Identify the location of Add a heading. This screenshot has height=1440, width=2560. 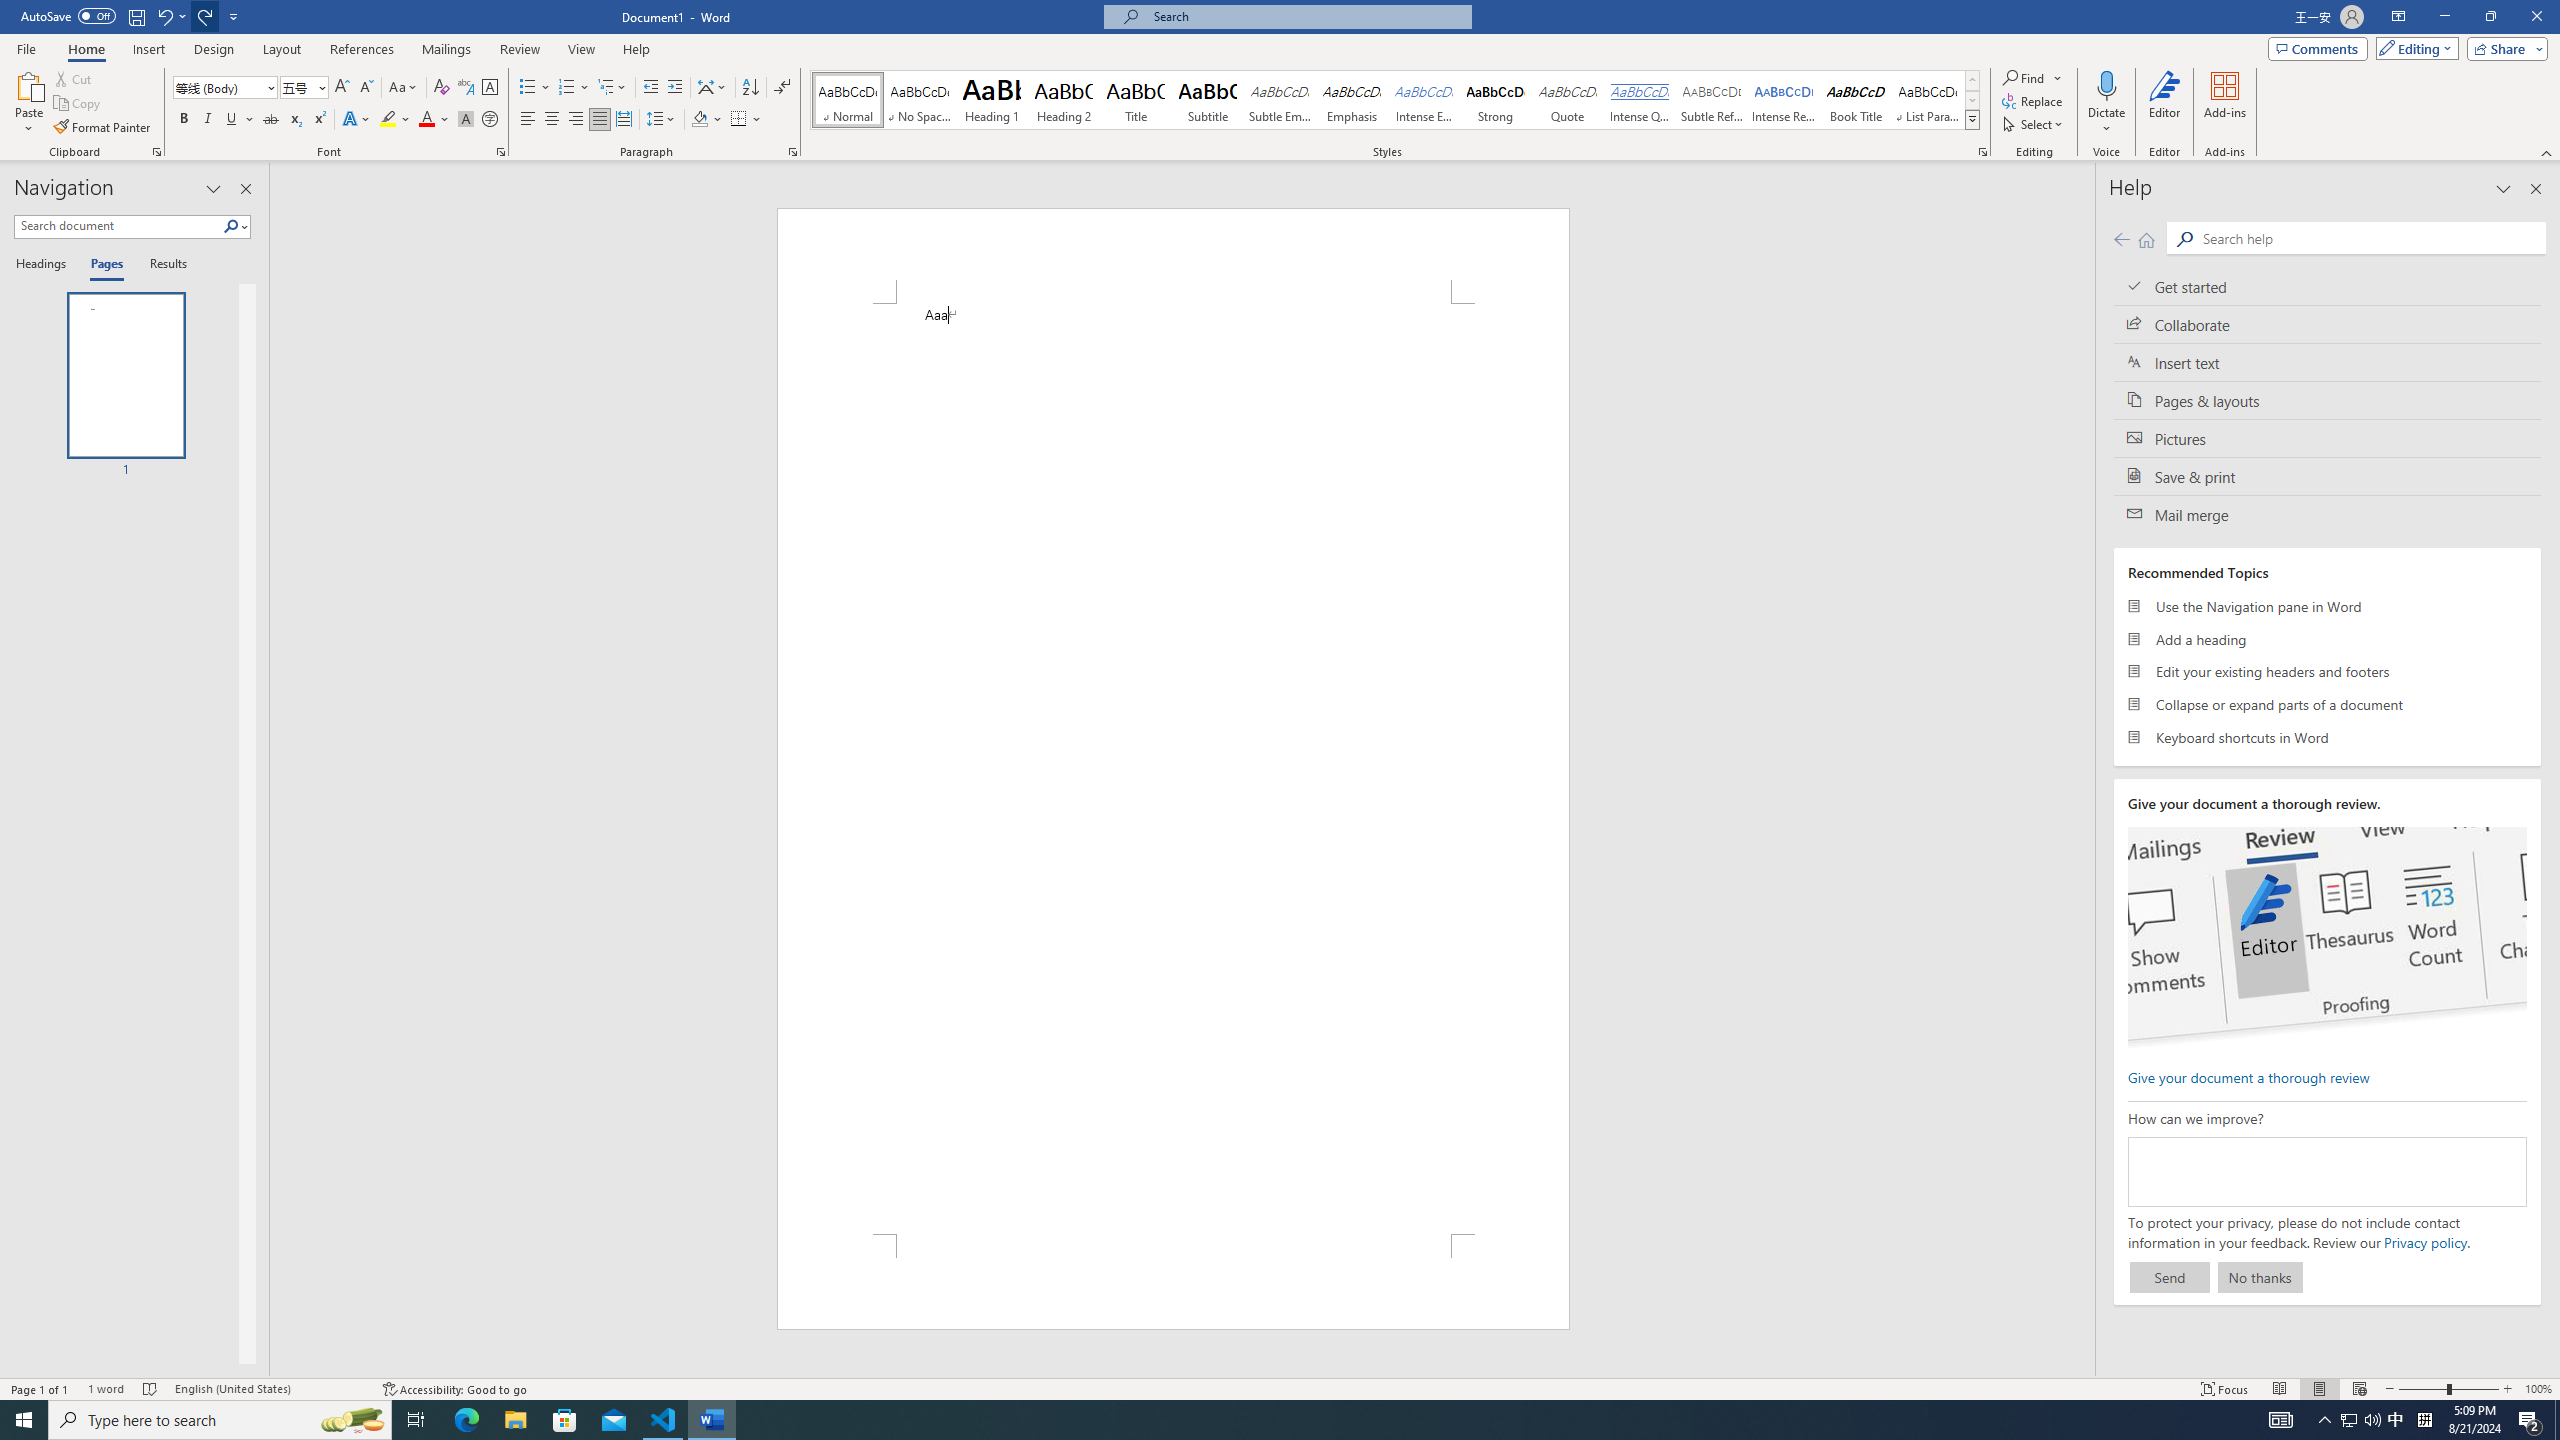
(2328, 638).